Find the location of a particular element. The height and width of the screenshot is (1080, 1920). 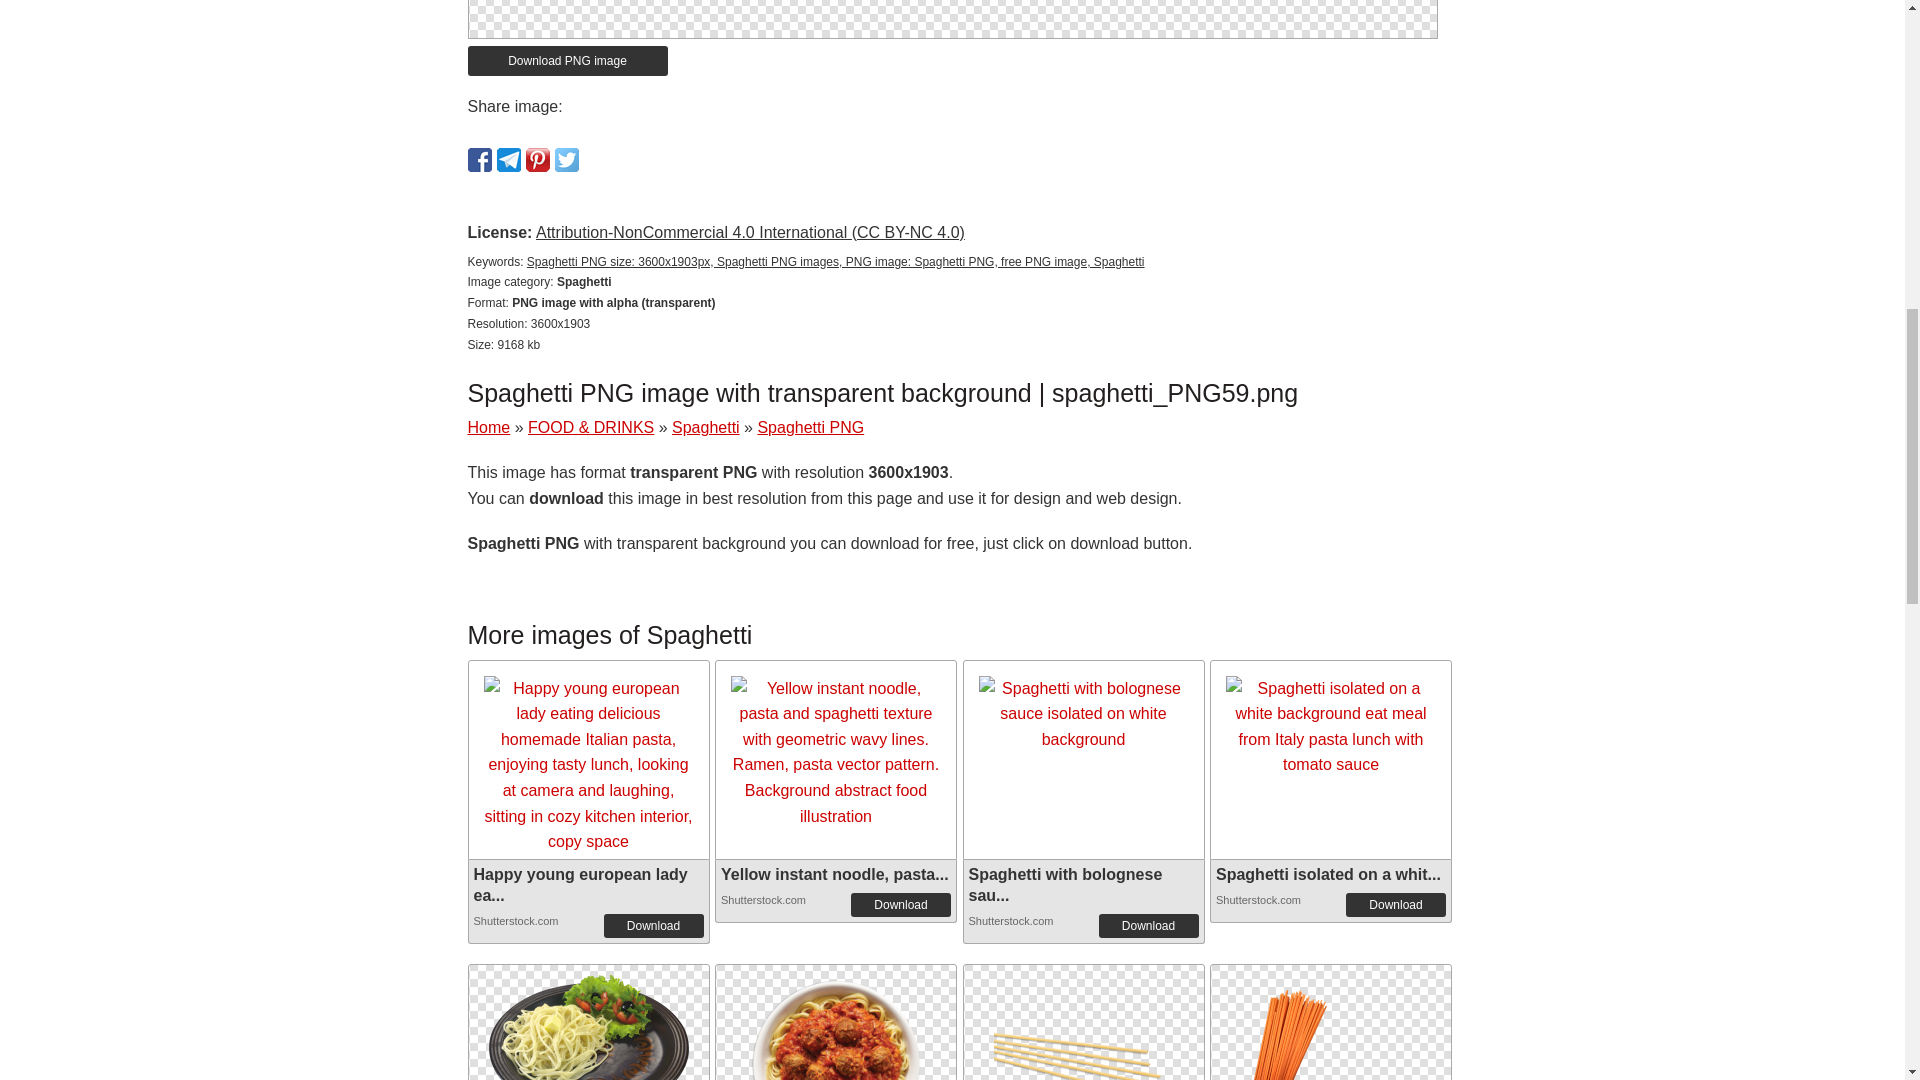

Pin is located at coordinates (538, 159).